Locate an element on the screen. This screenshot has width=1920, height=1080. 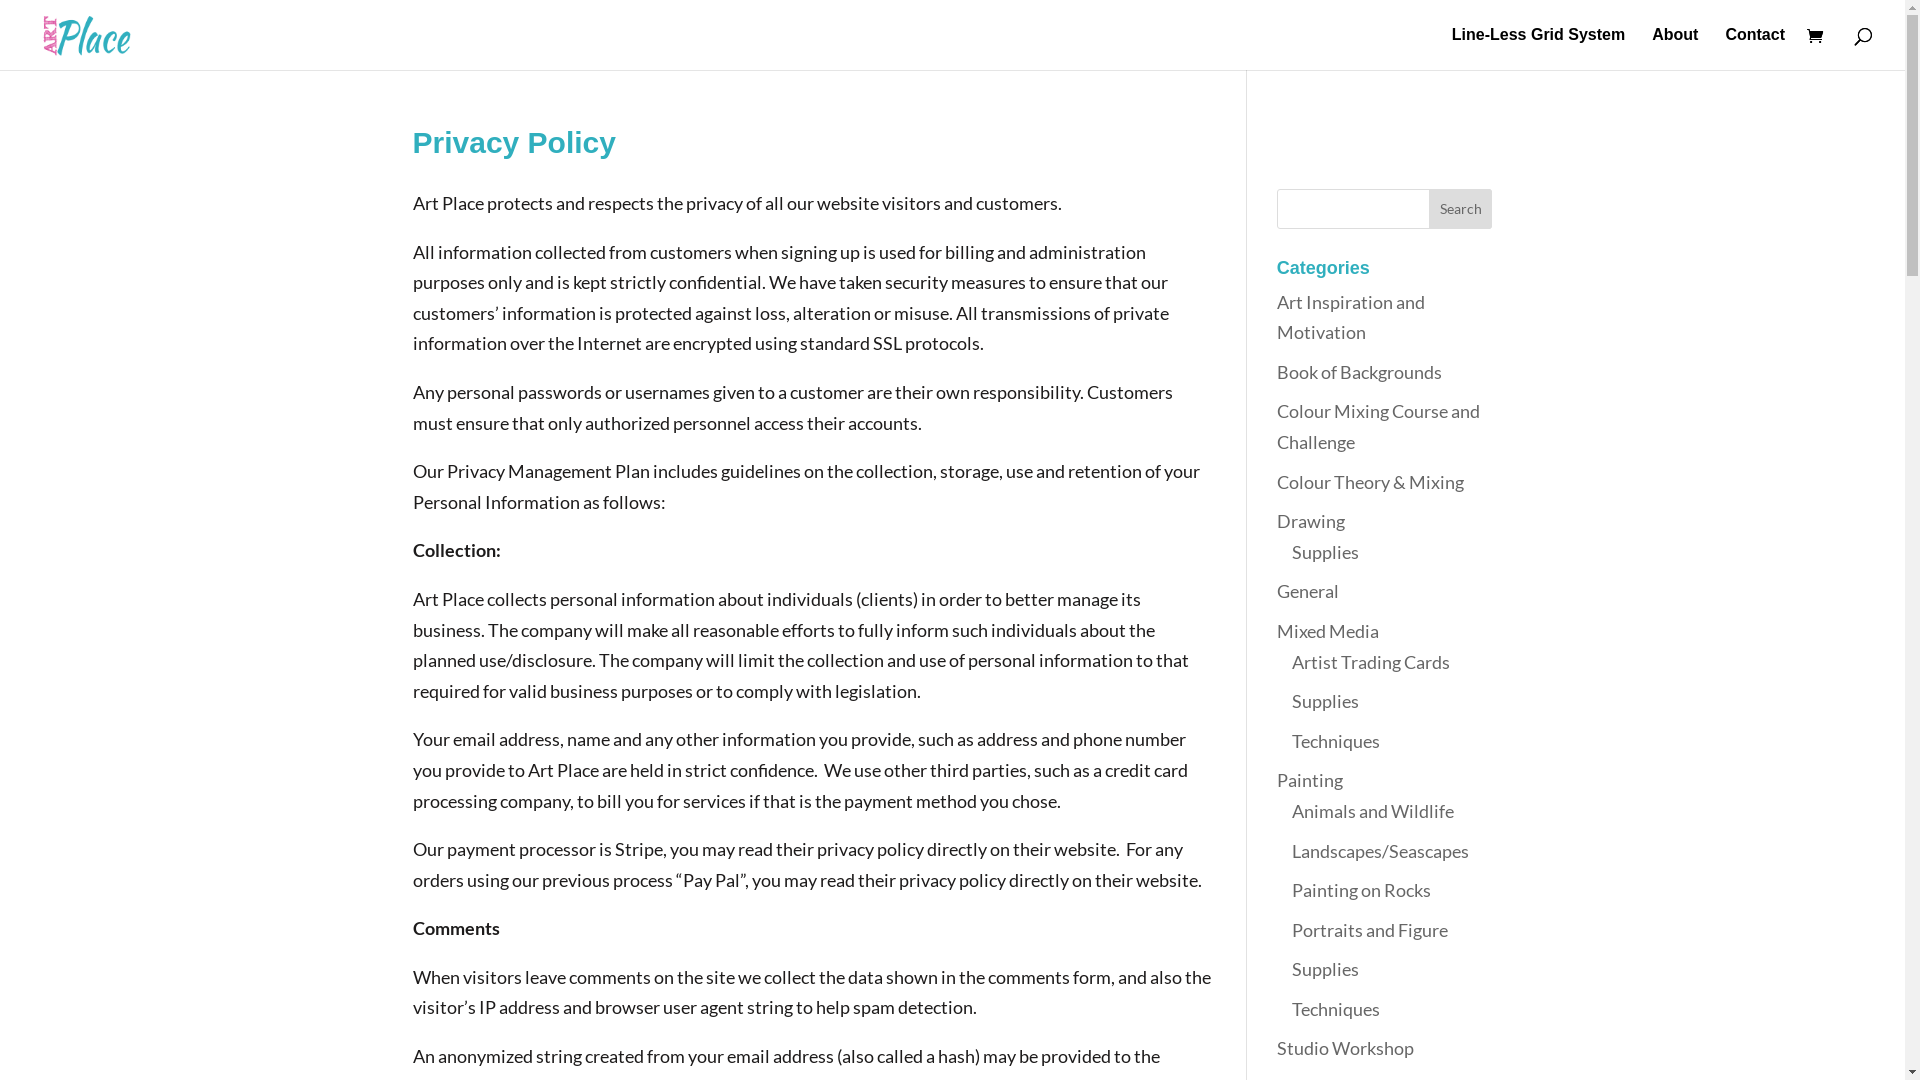
Studio Workshop is located at coordinates (1346, 1048).